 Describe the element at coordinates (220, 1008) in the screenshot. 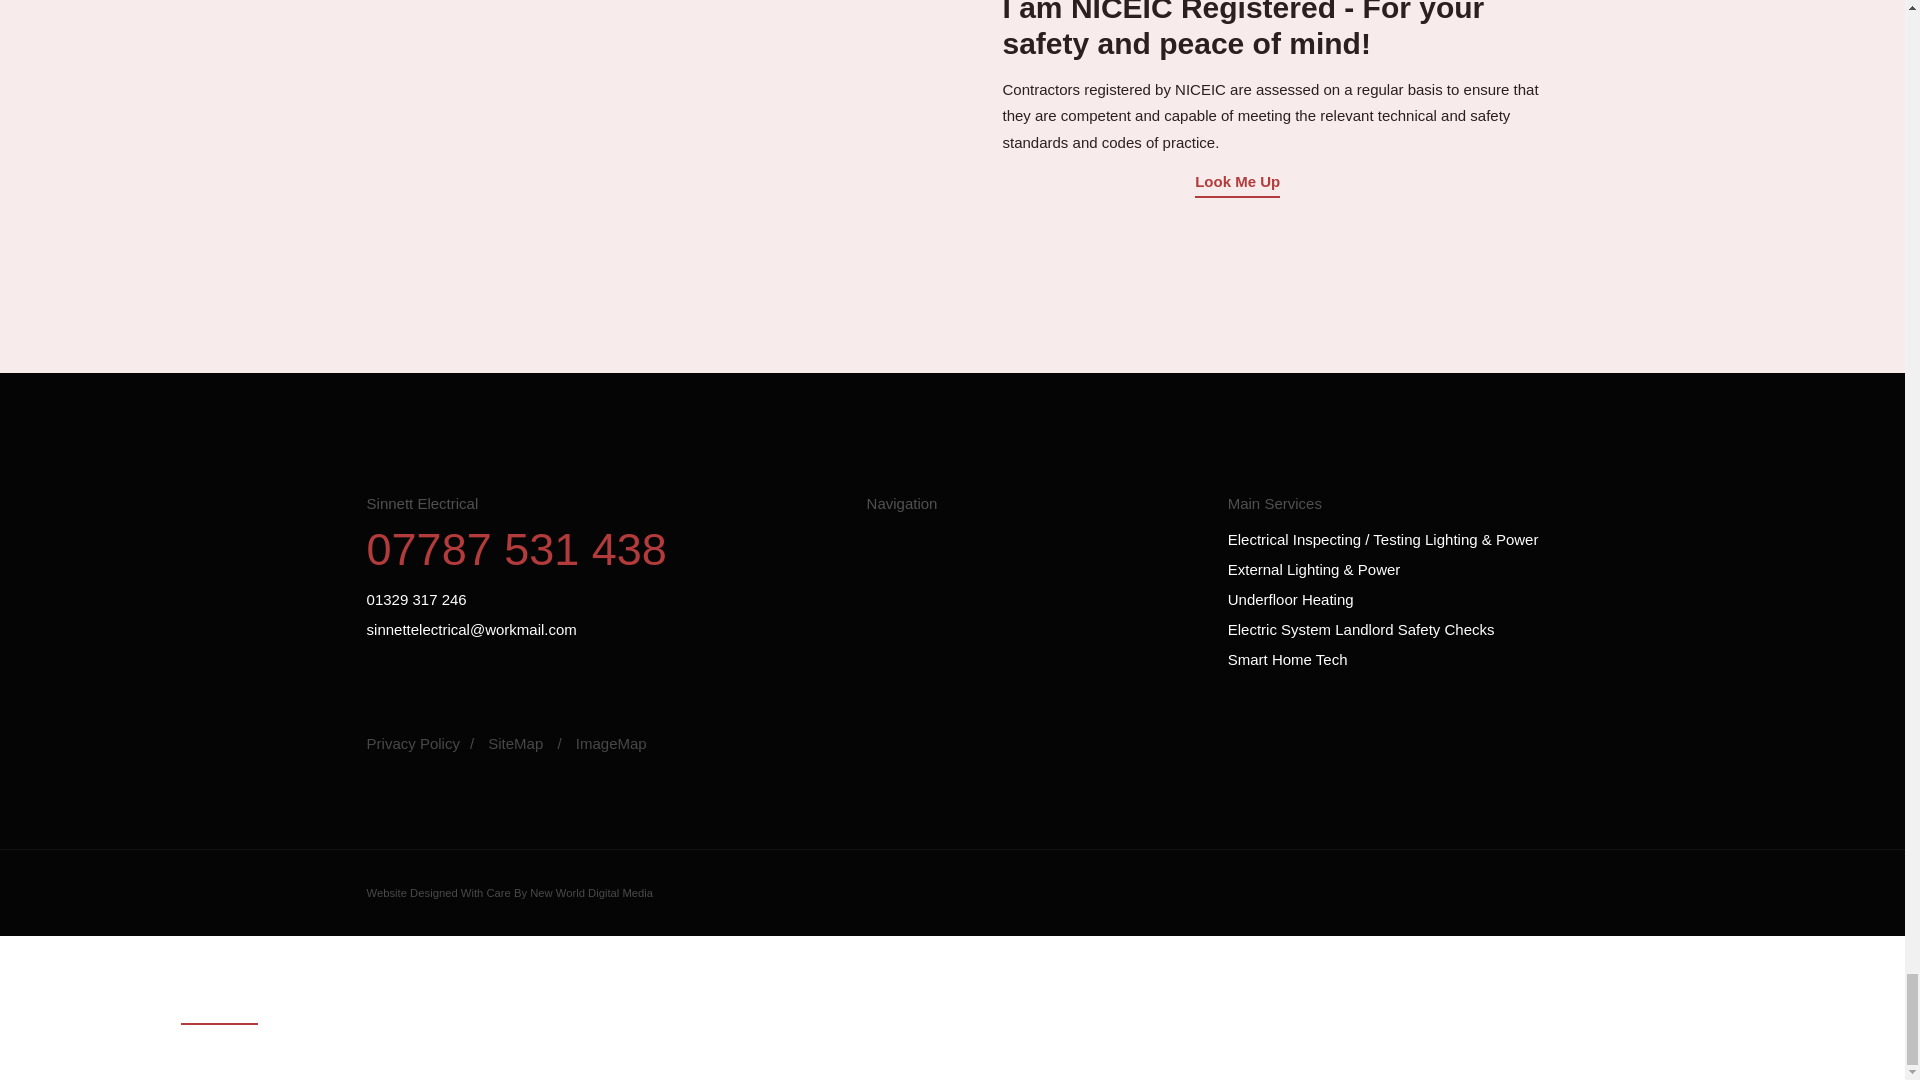

I see `Read more` at that location.